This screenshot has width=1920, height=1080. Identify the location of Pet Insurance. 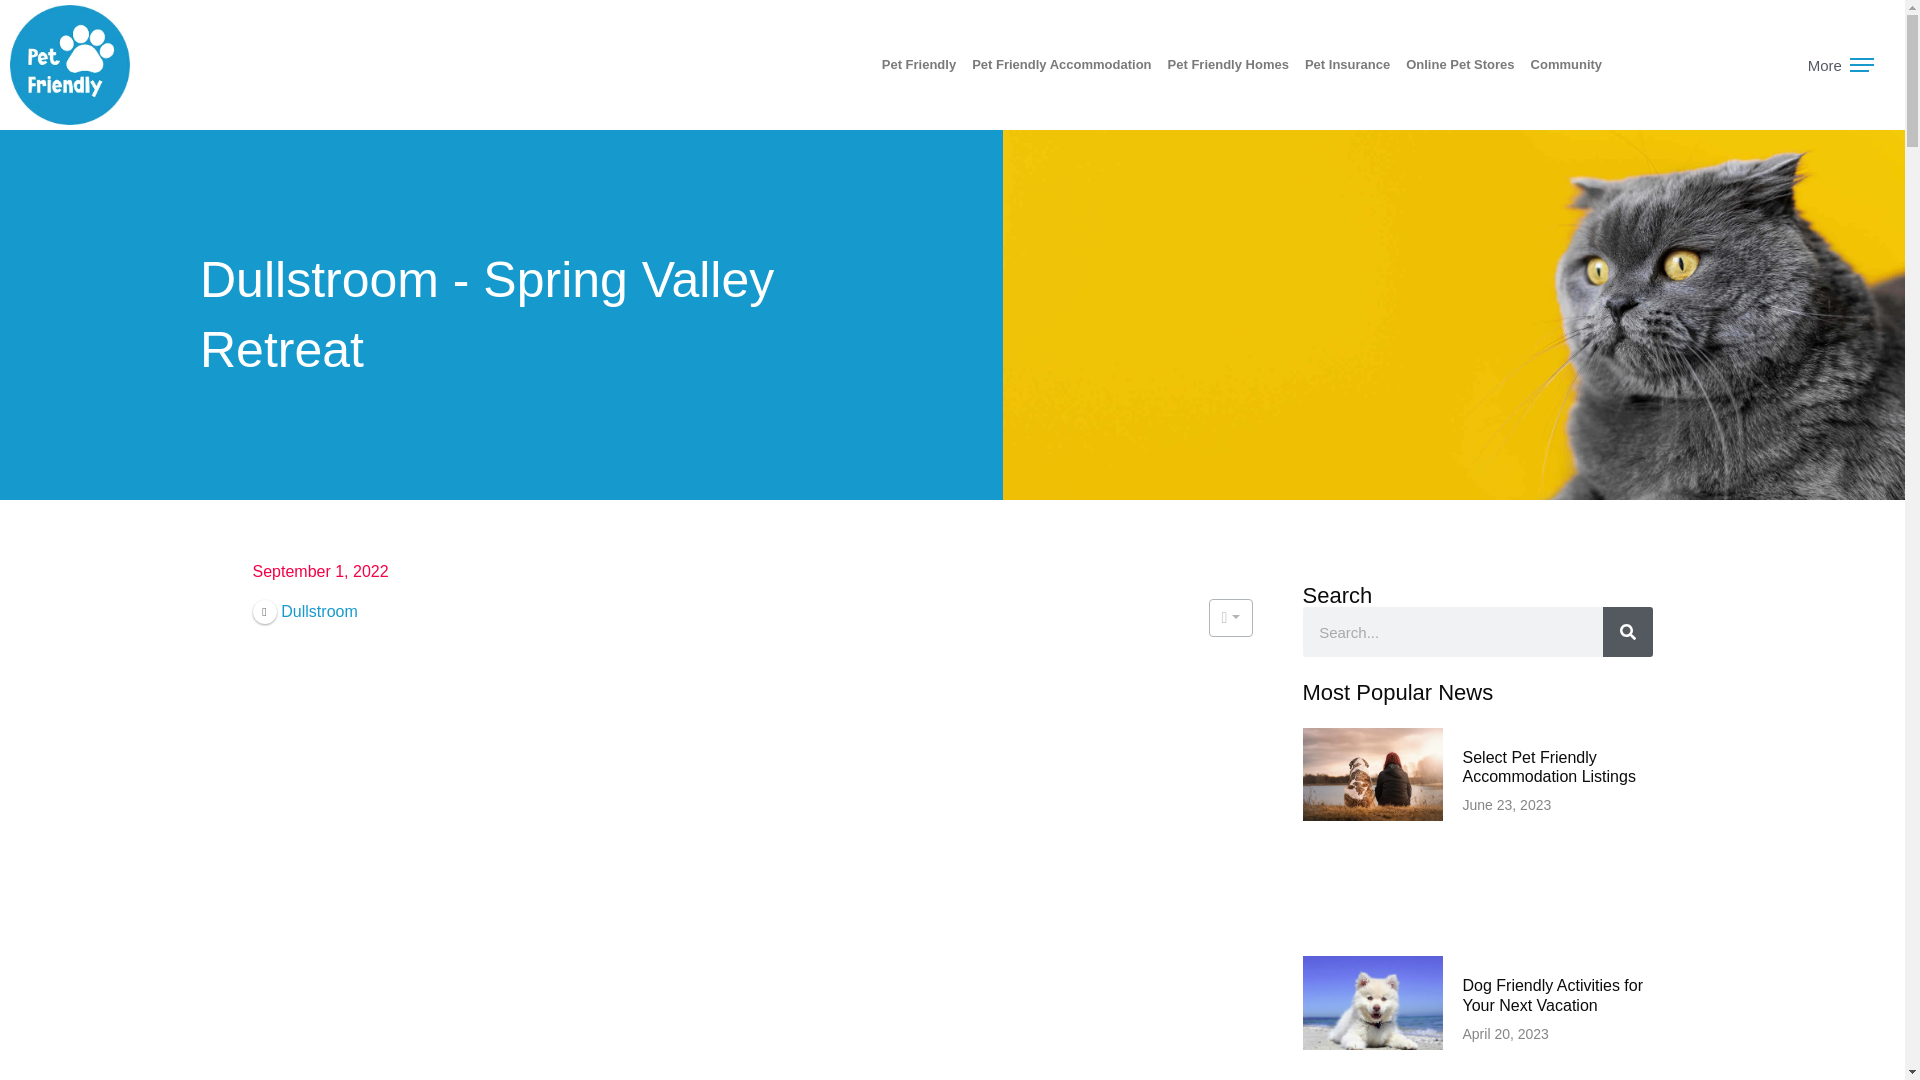
(1347, 65).